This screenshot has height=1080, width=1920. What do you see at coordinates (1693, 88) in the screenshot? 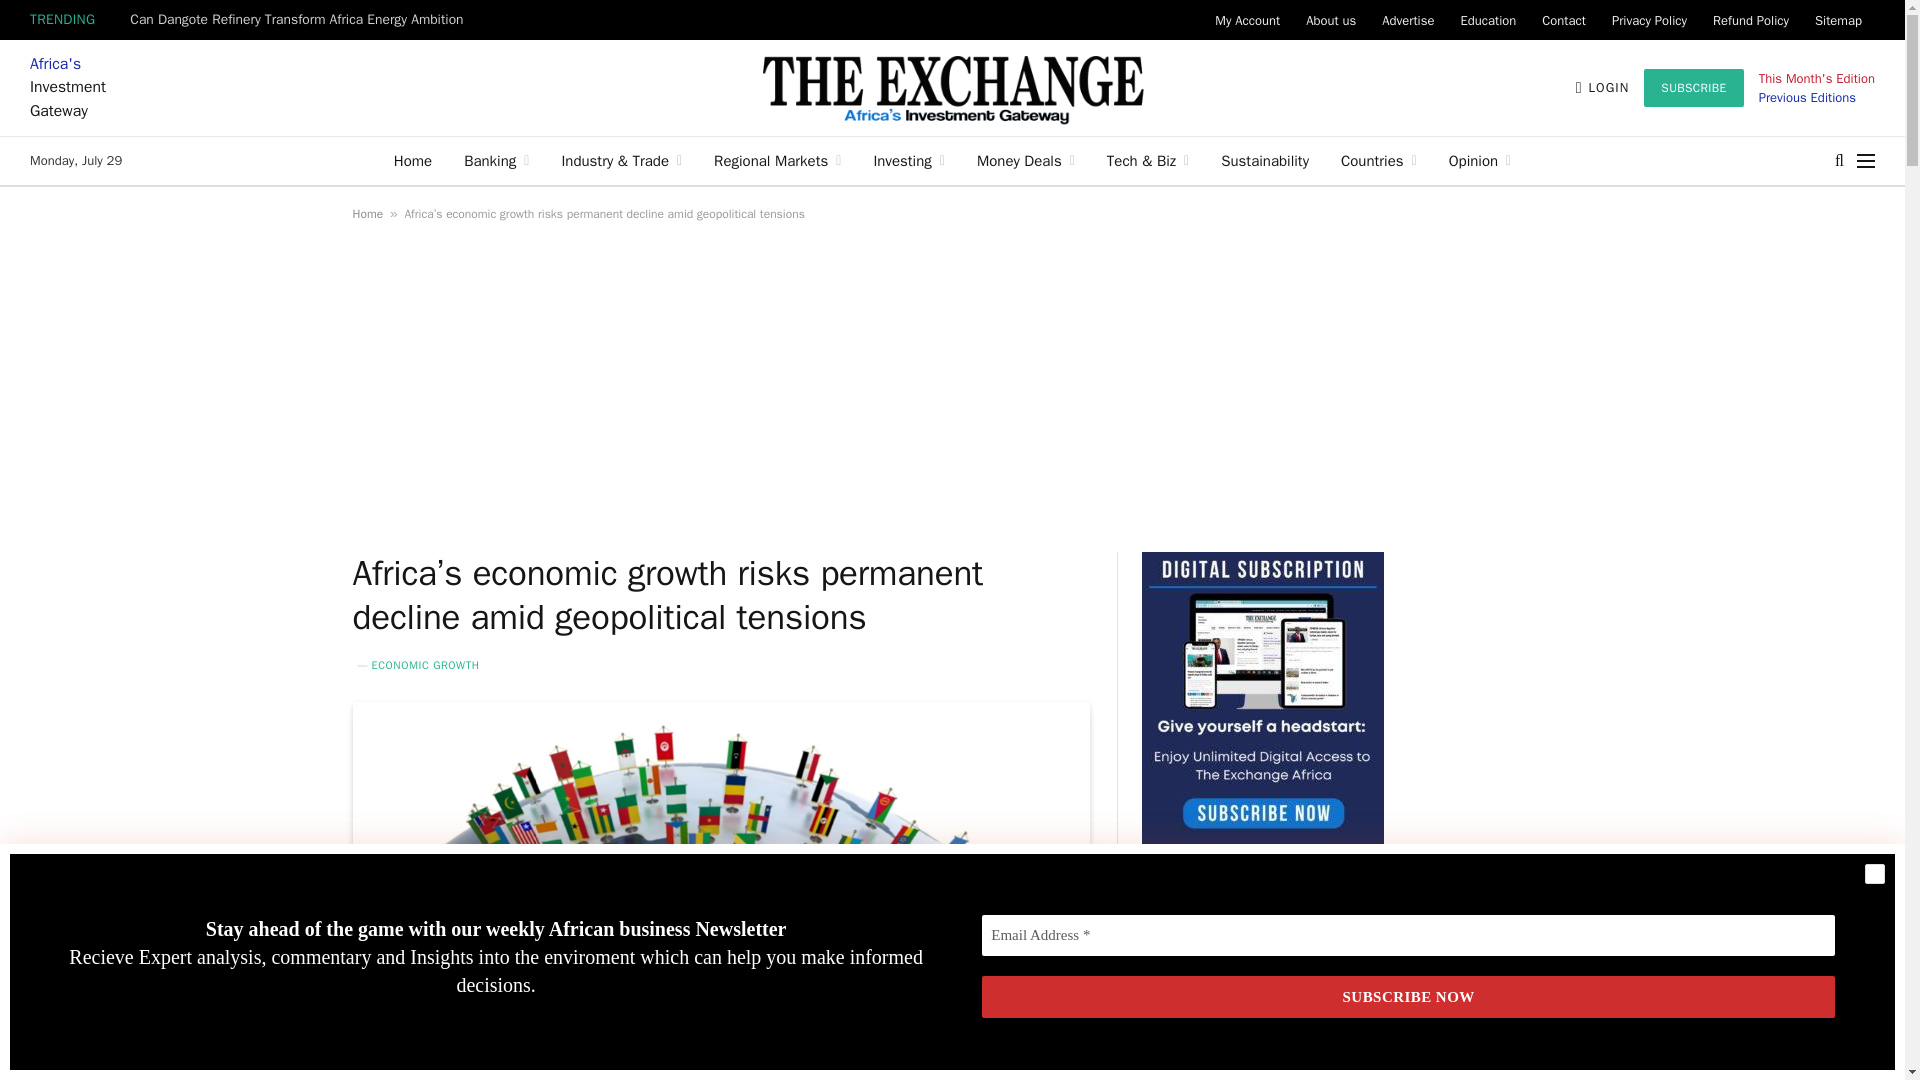
I see `SUBSCRIBE` at bounding box center [1693, 88].